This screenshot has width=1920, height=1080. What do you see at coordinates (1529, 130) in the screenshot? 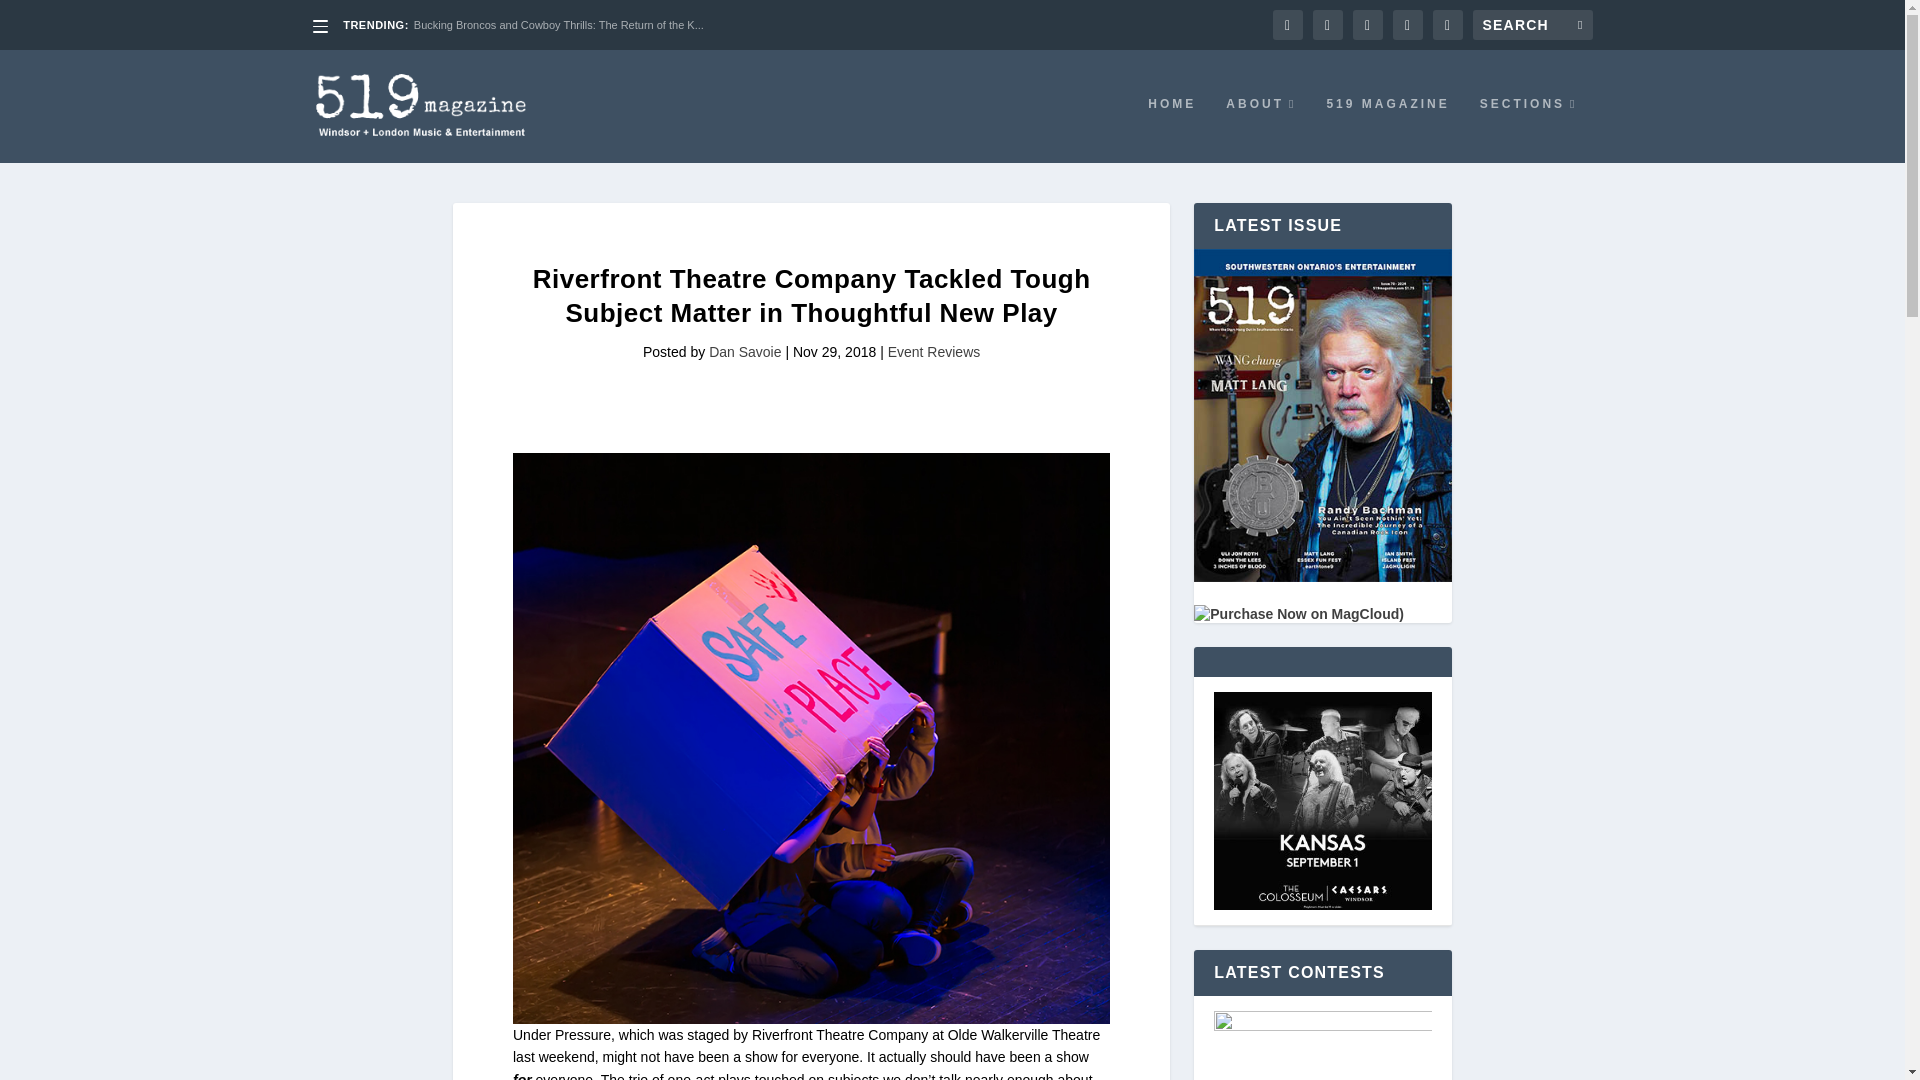
I see `SECTIONS` at bounding box center [1529, 130].